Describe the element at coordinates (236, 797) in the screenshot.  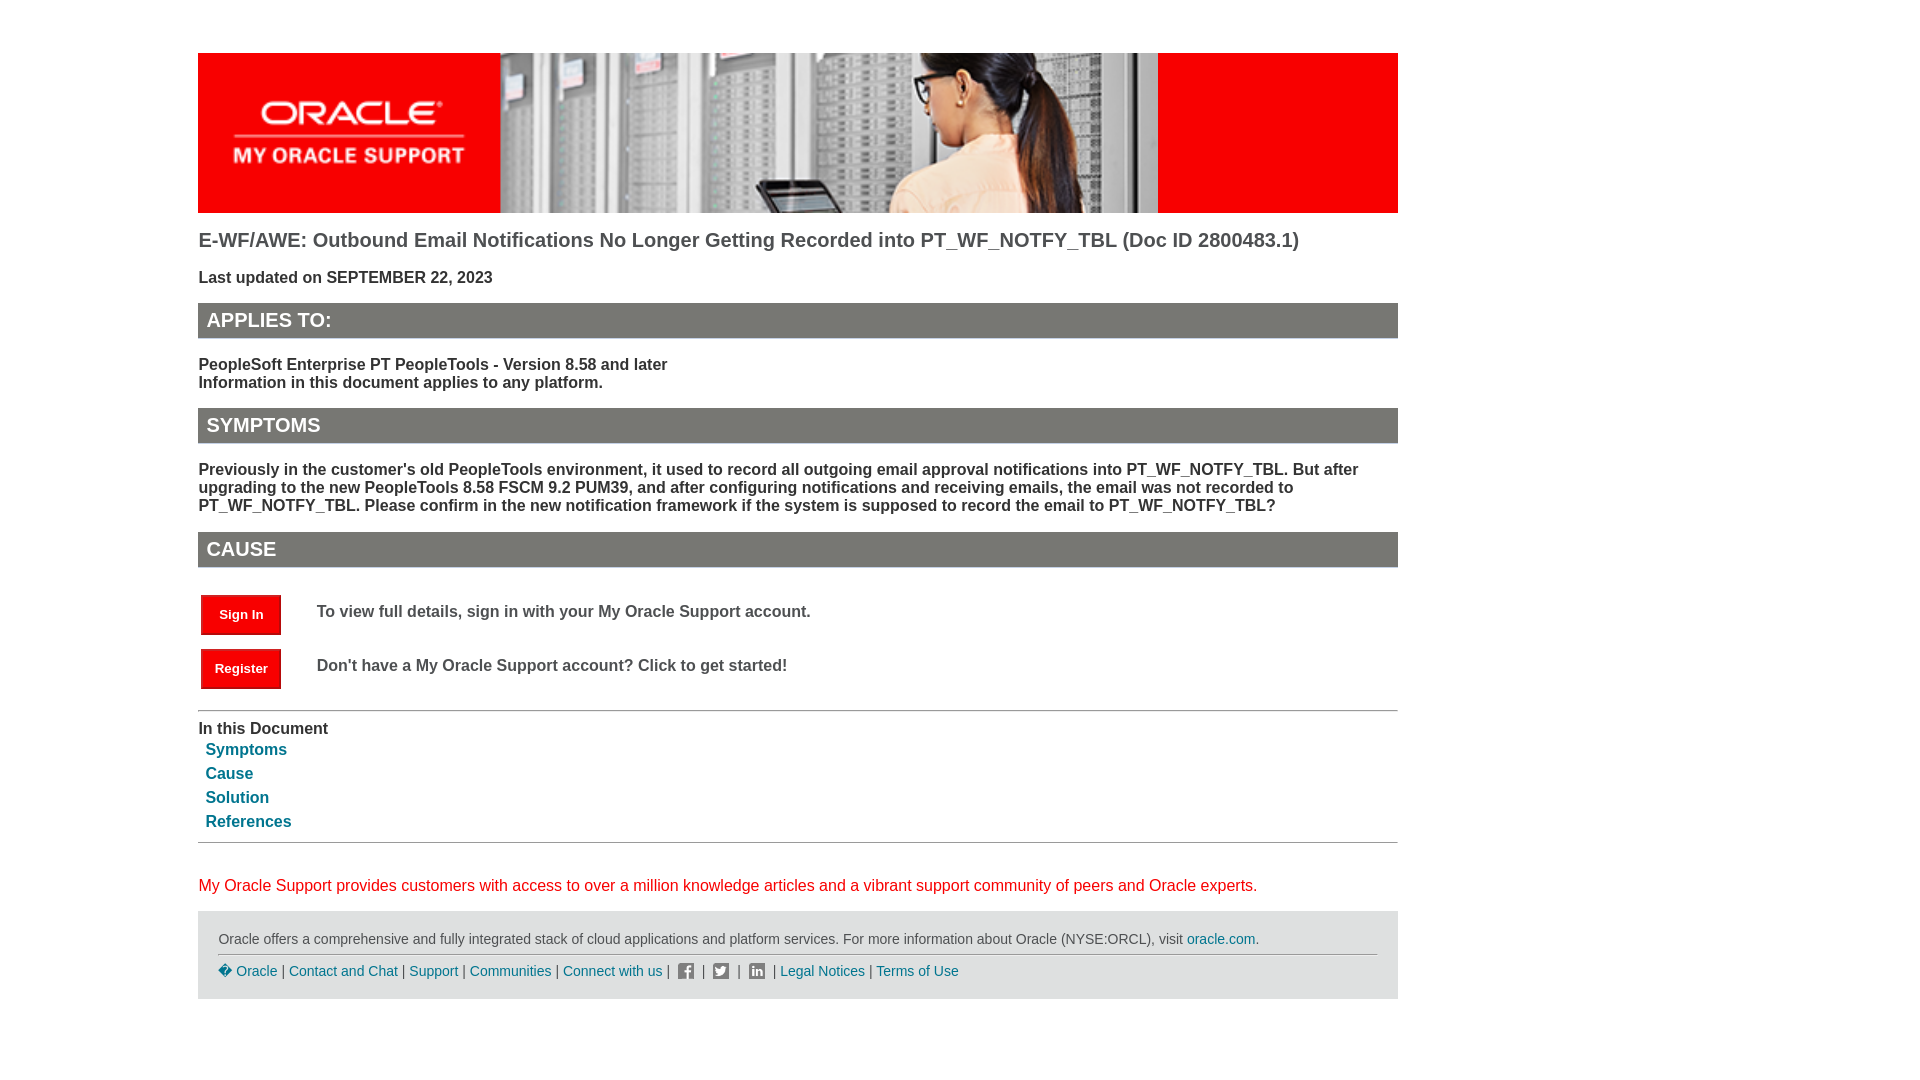
I see `Solution` at that location.